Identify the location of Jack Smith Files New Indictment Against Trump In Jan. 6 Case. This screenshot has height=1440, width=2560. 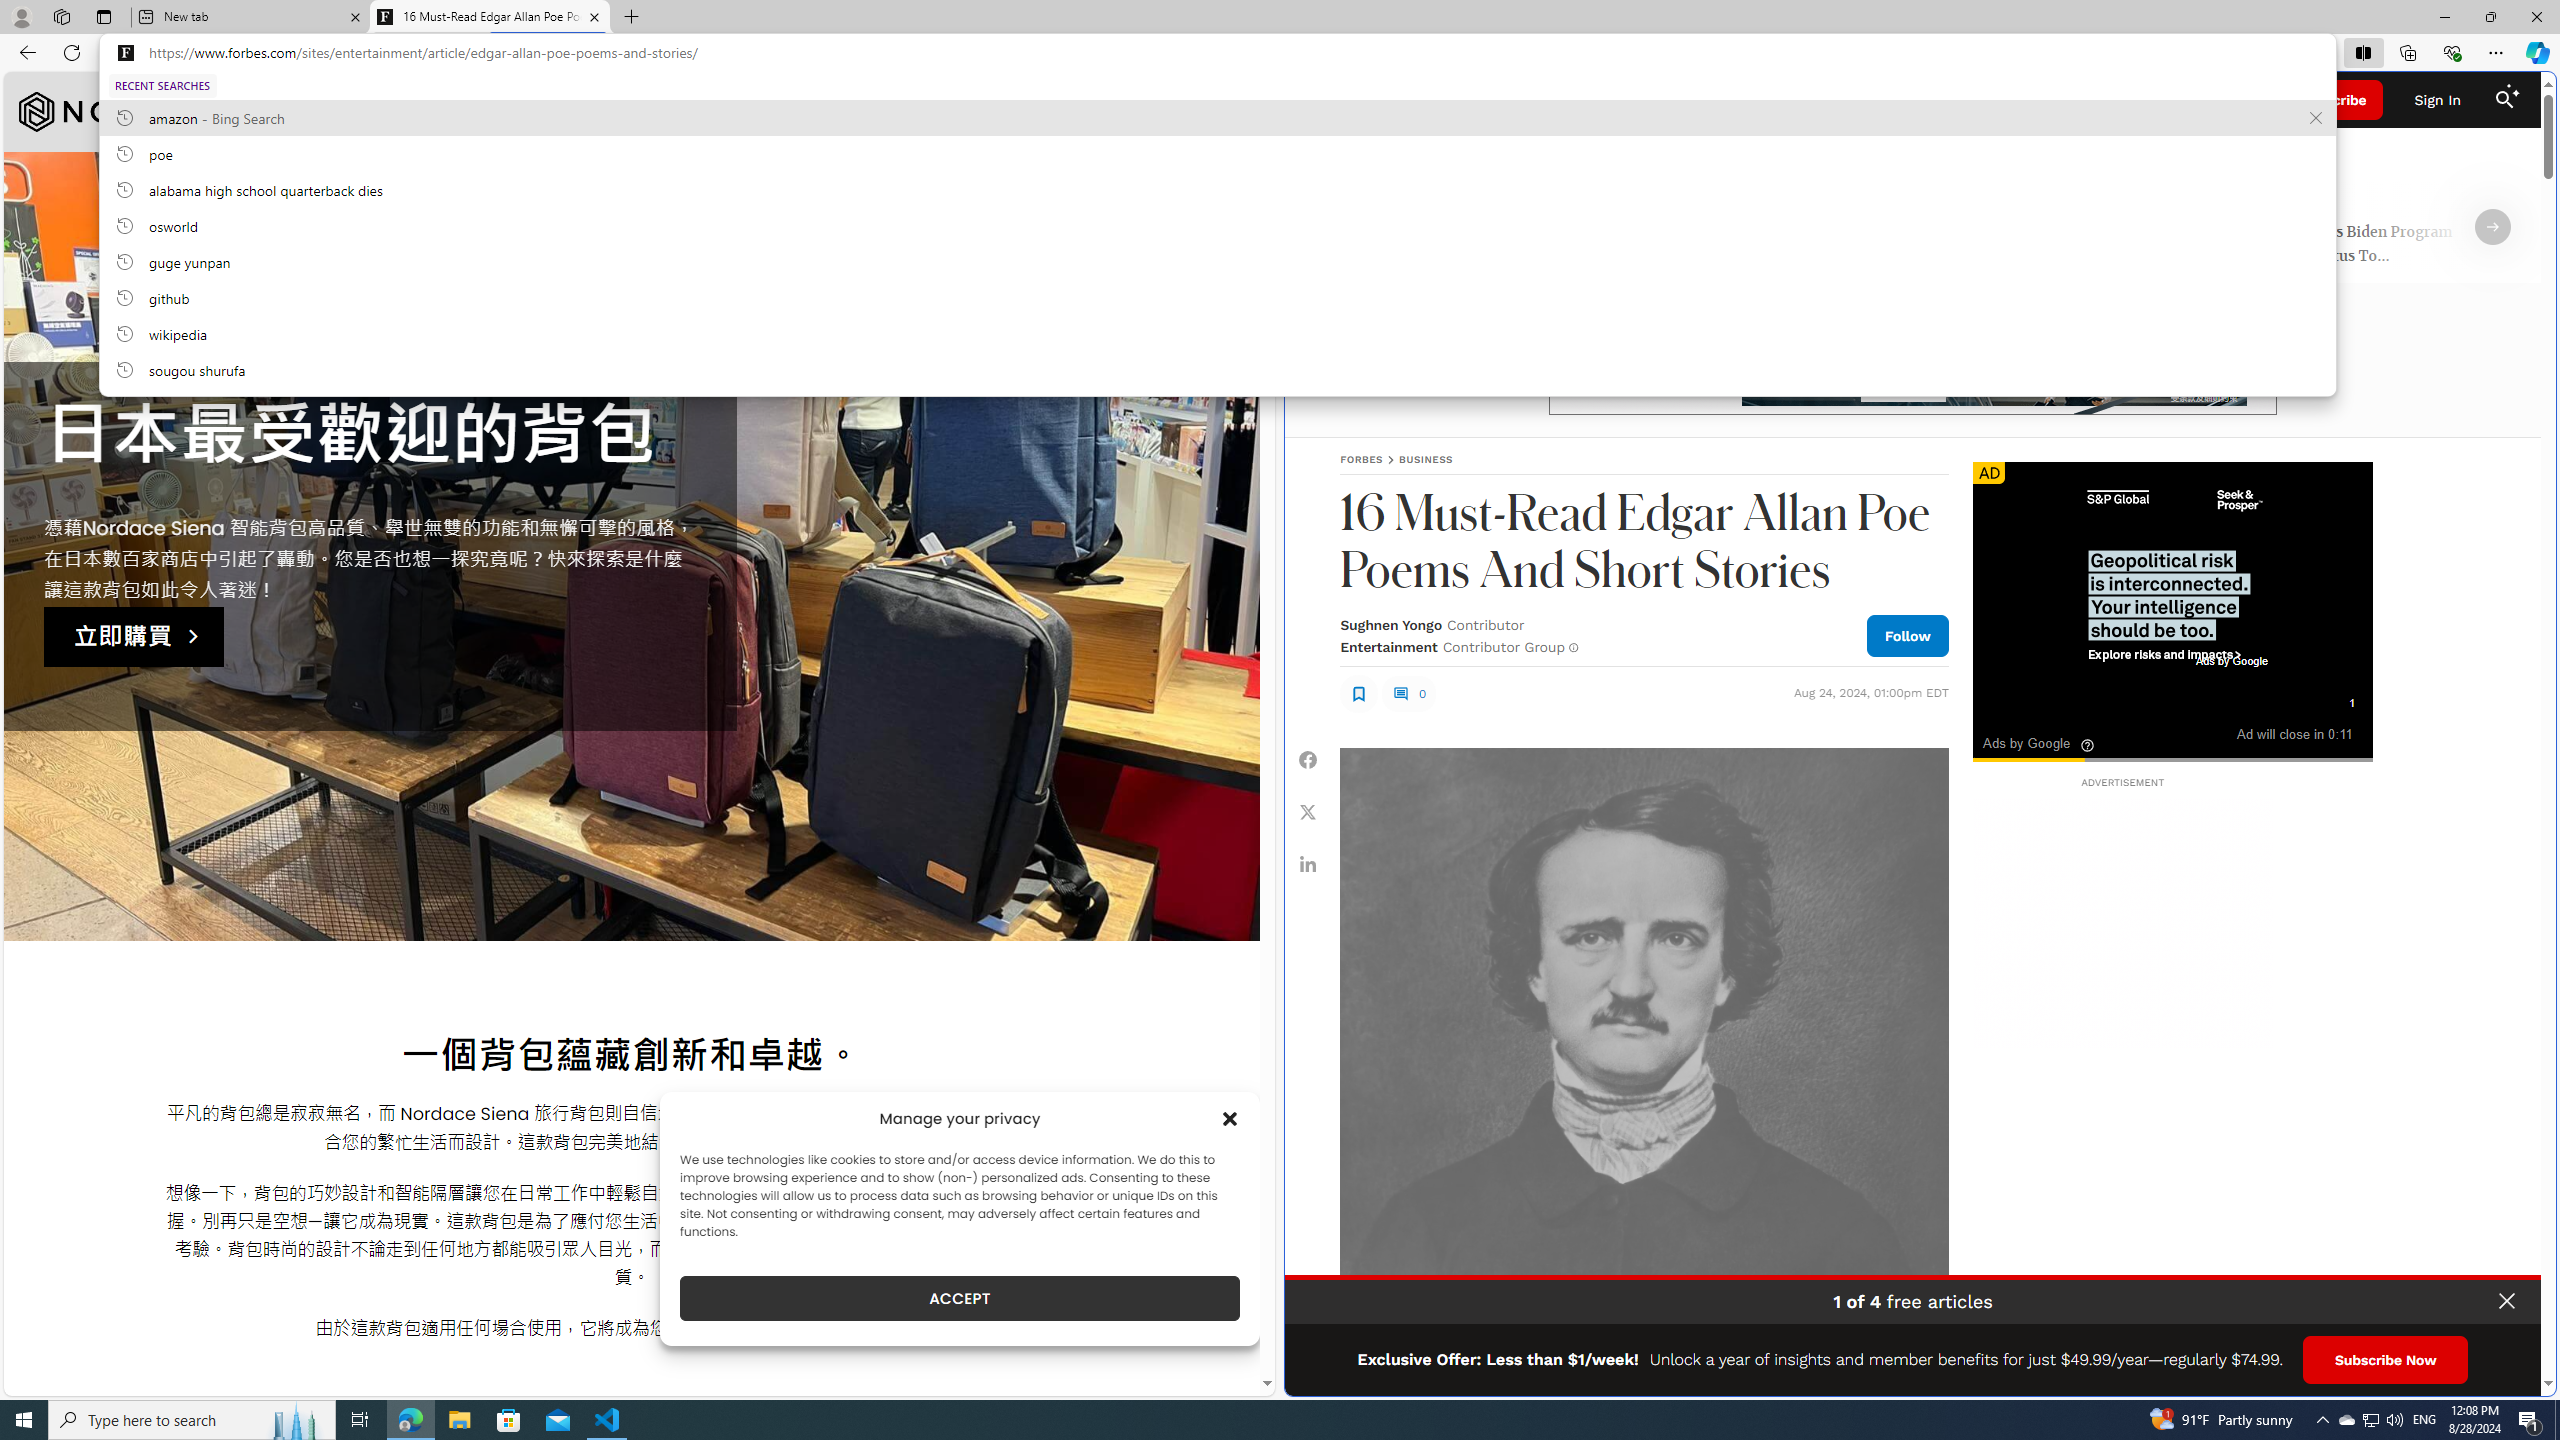
(1501, 246).